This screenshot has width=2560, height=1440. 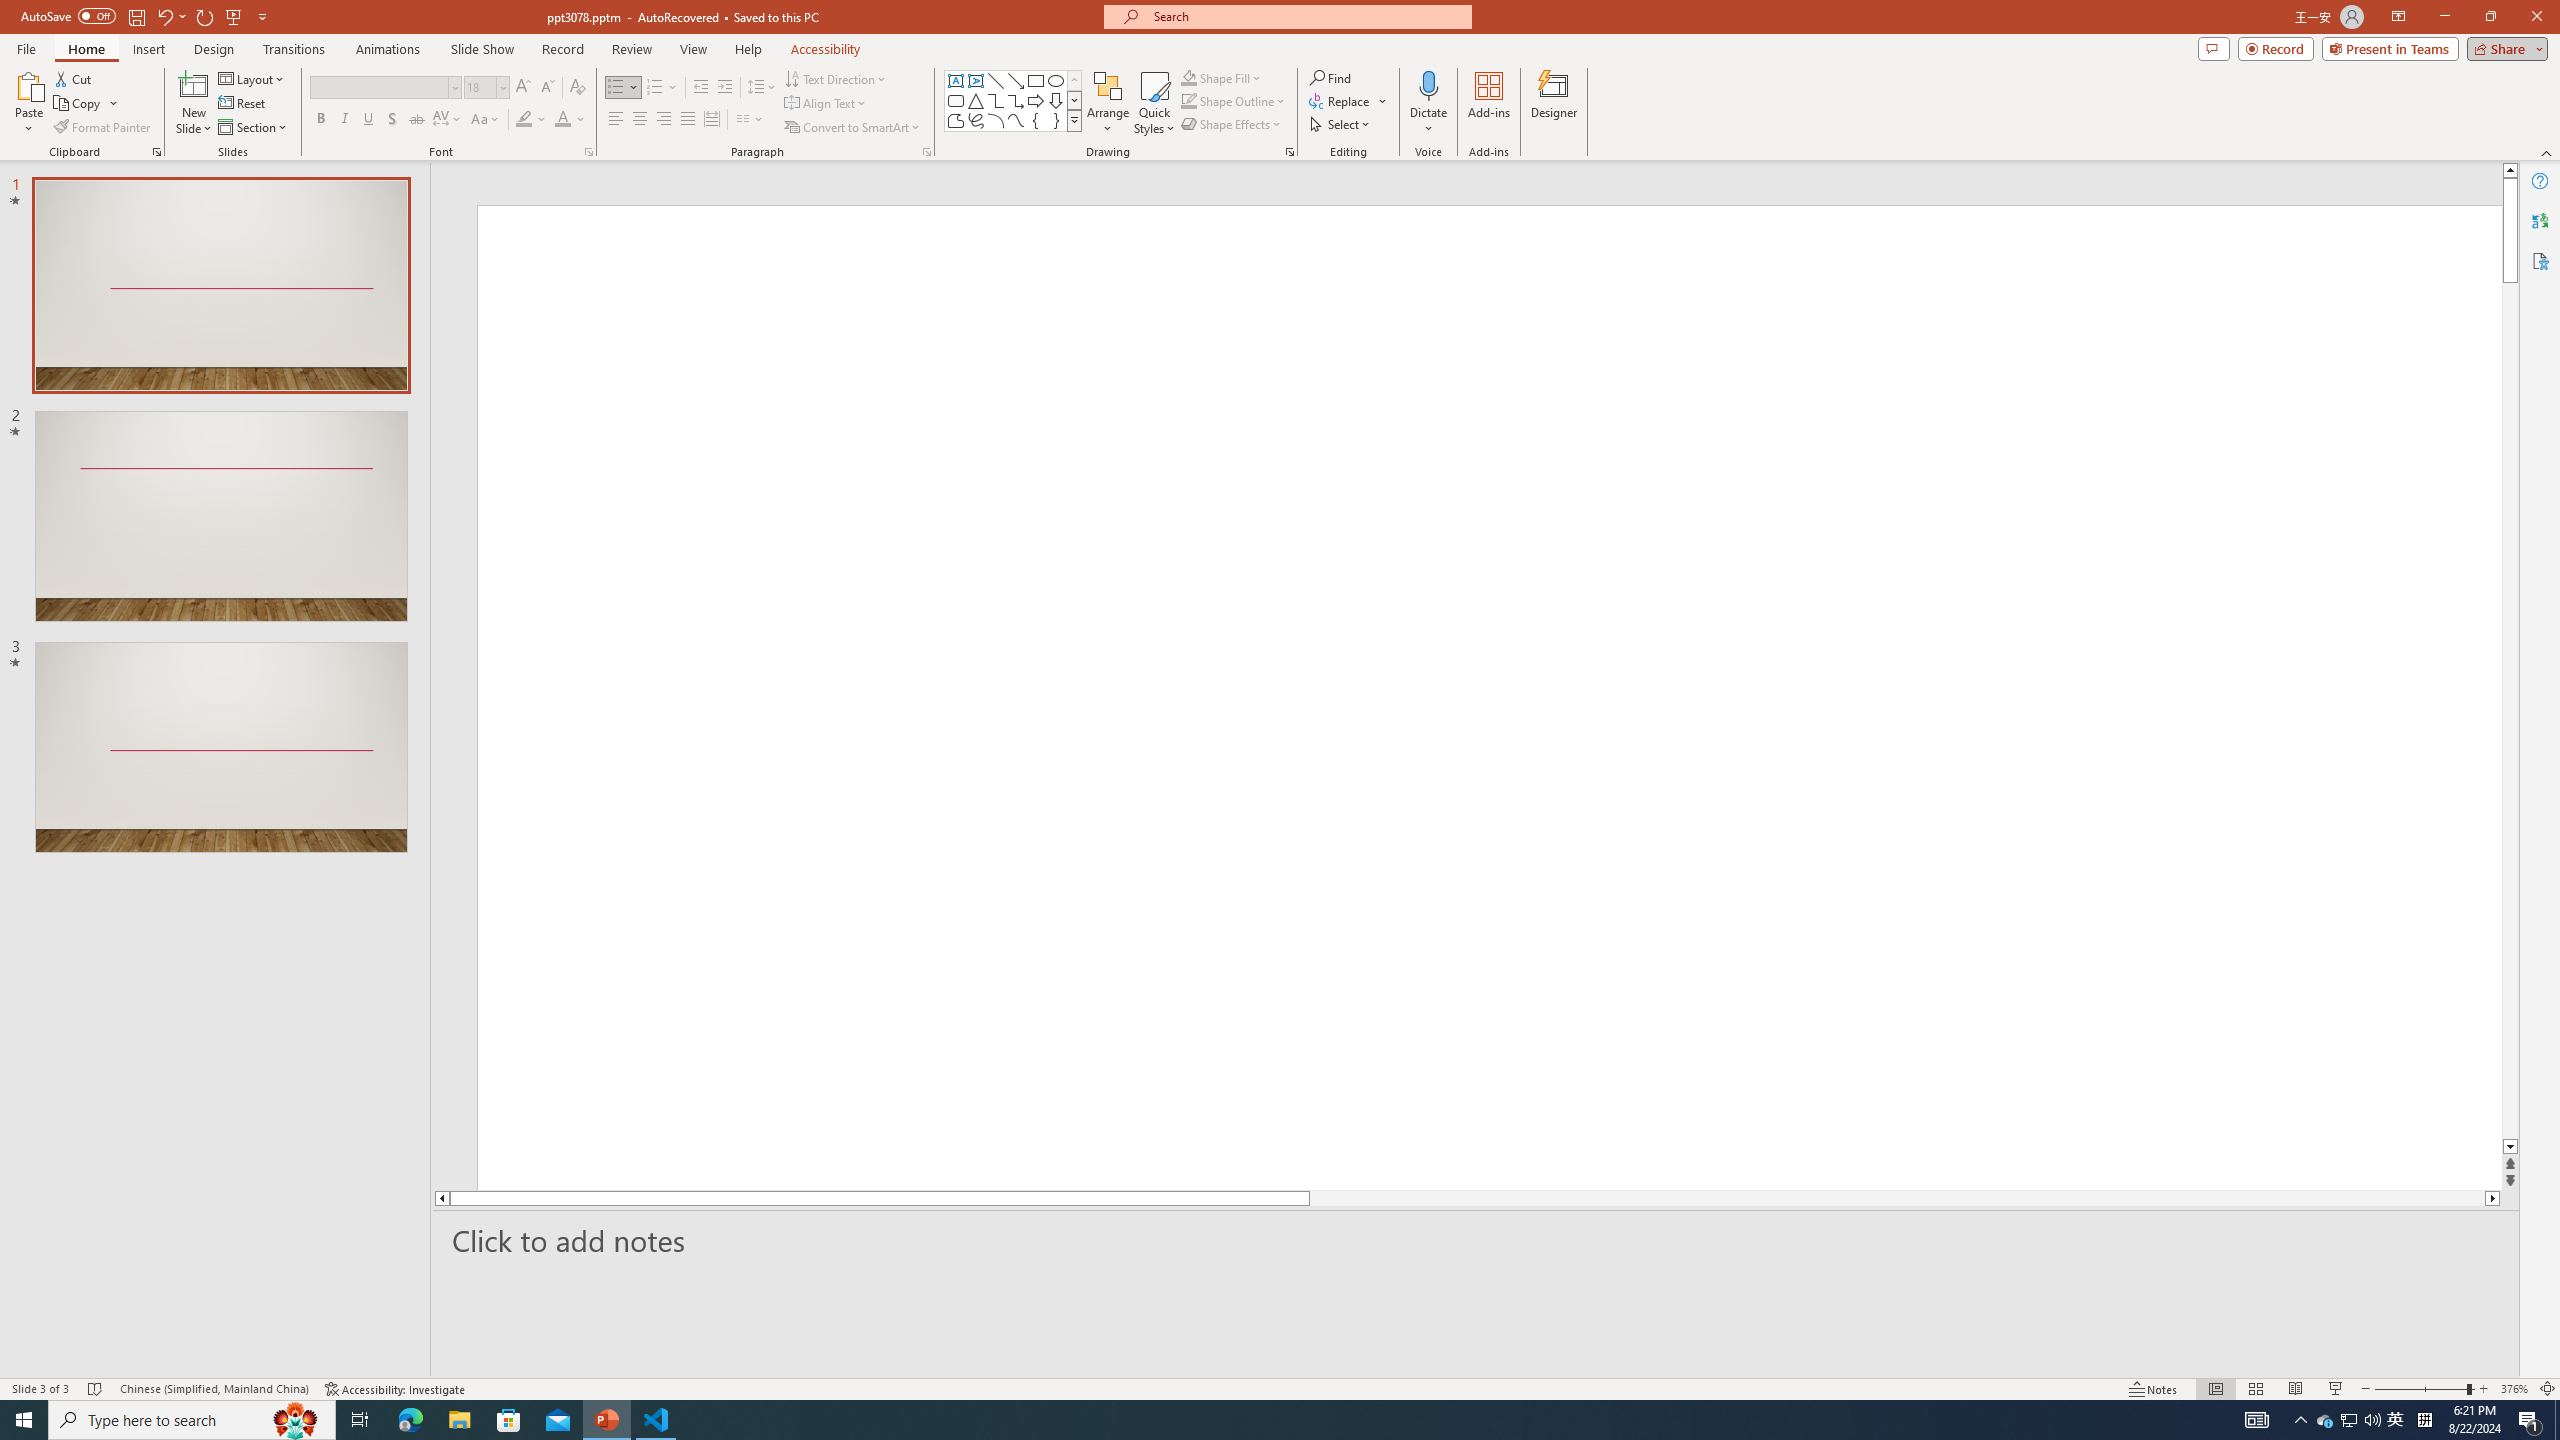 I want to click on An abstract genetic concept, so click(x=1466, y=695).